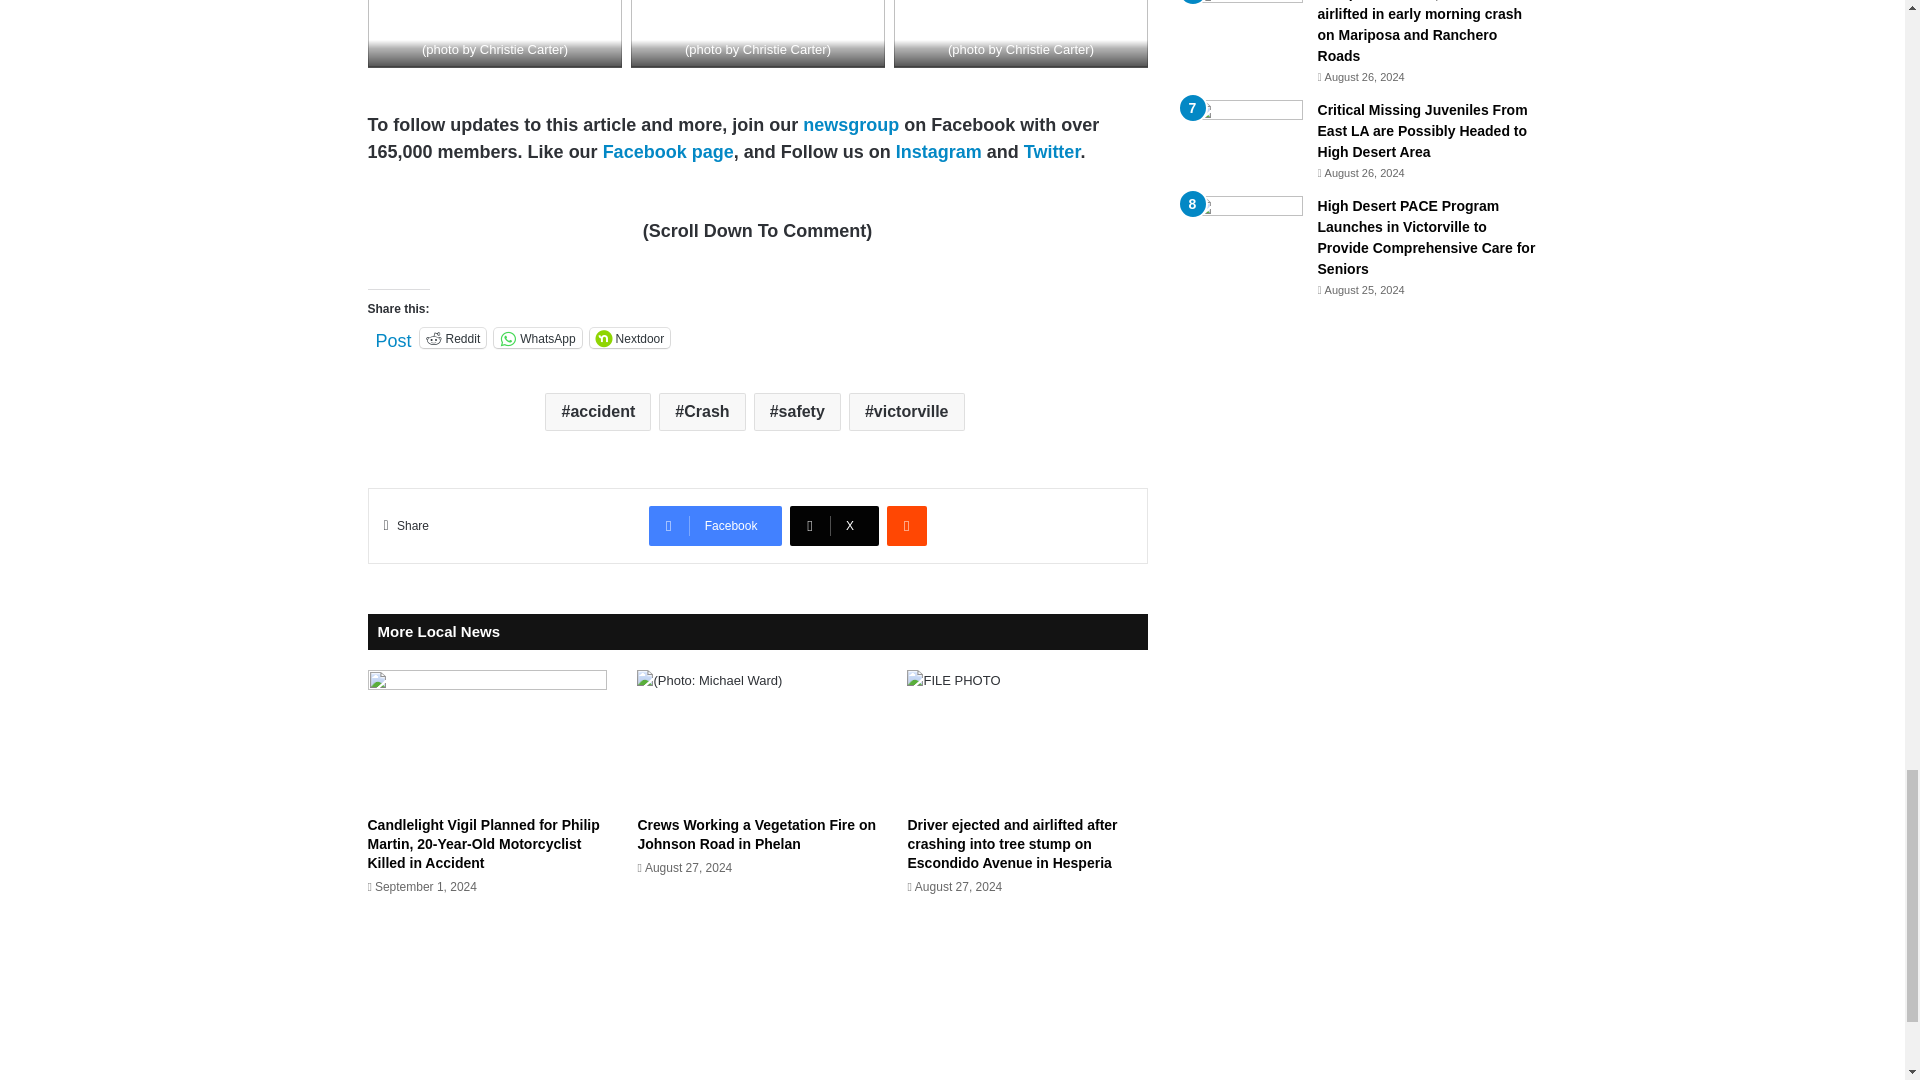 The width and height of the screenshot is (1920, 1080). I want to click on Click to share on Reddit, so click(454, 338).